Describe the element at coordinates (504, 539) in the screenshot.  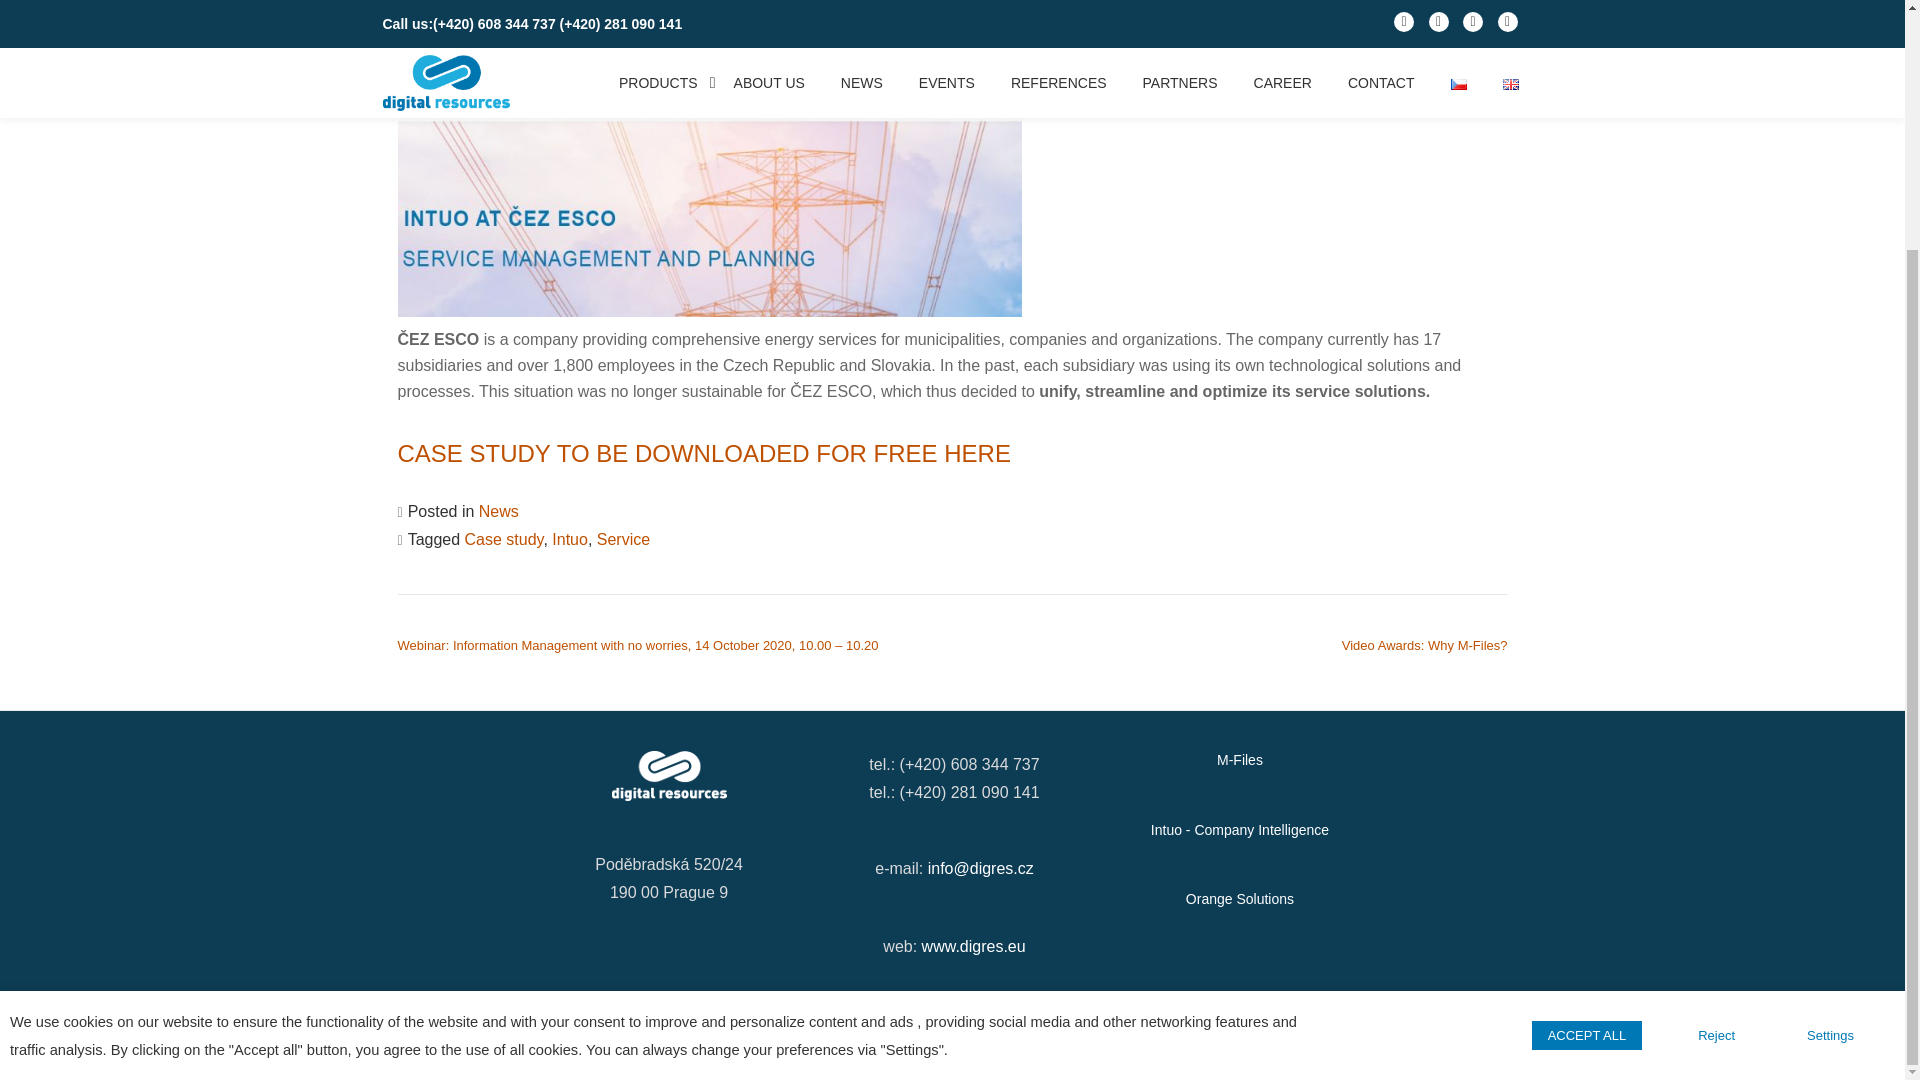
I see `Case study` at that location.